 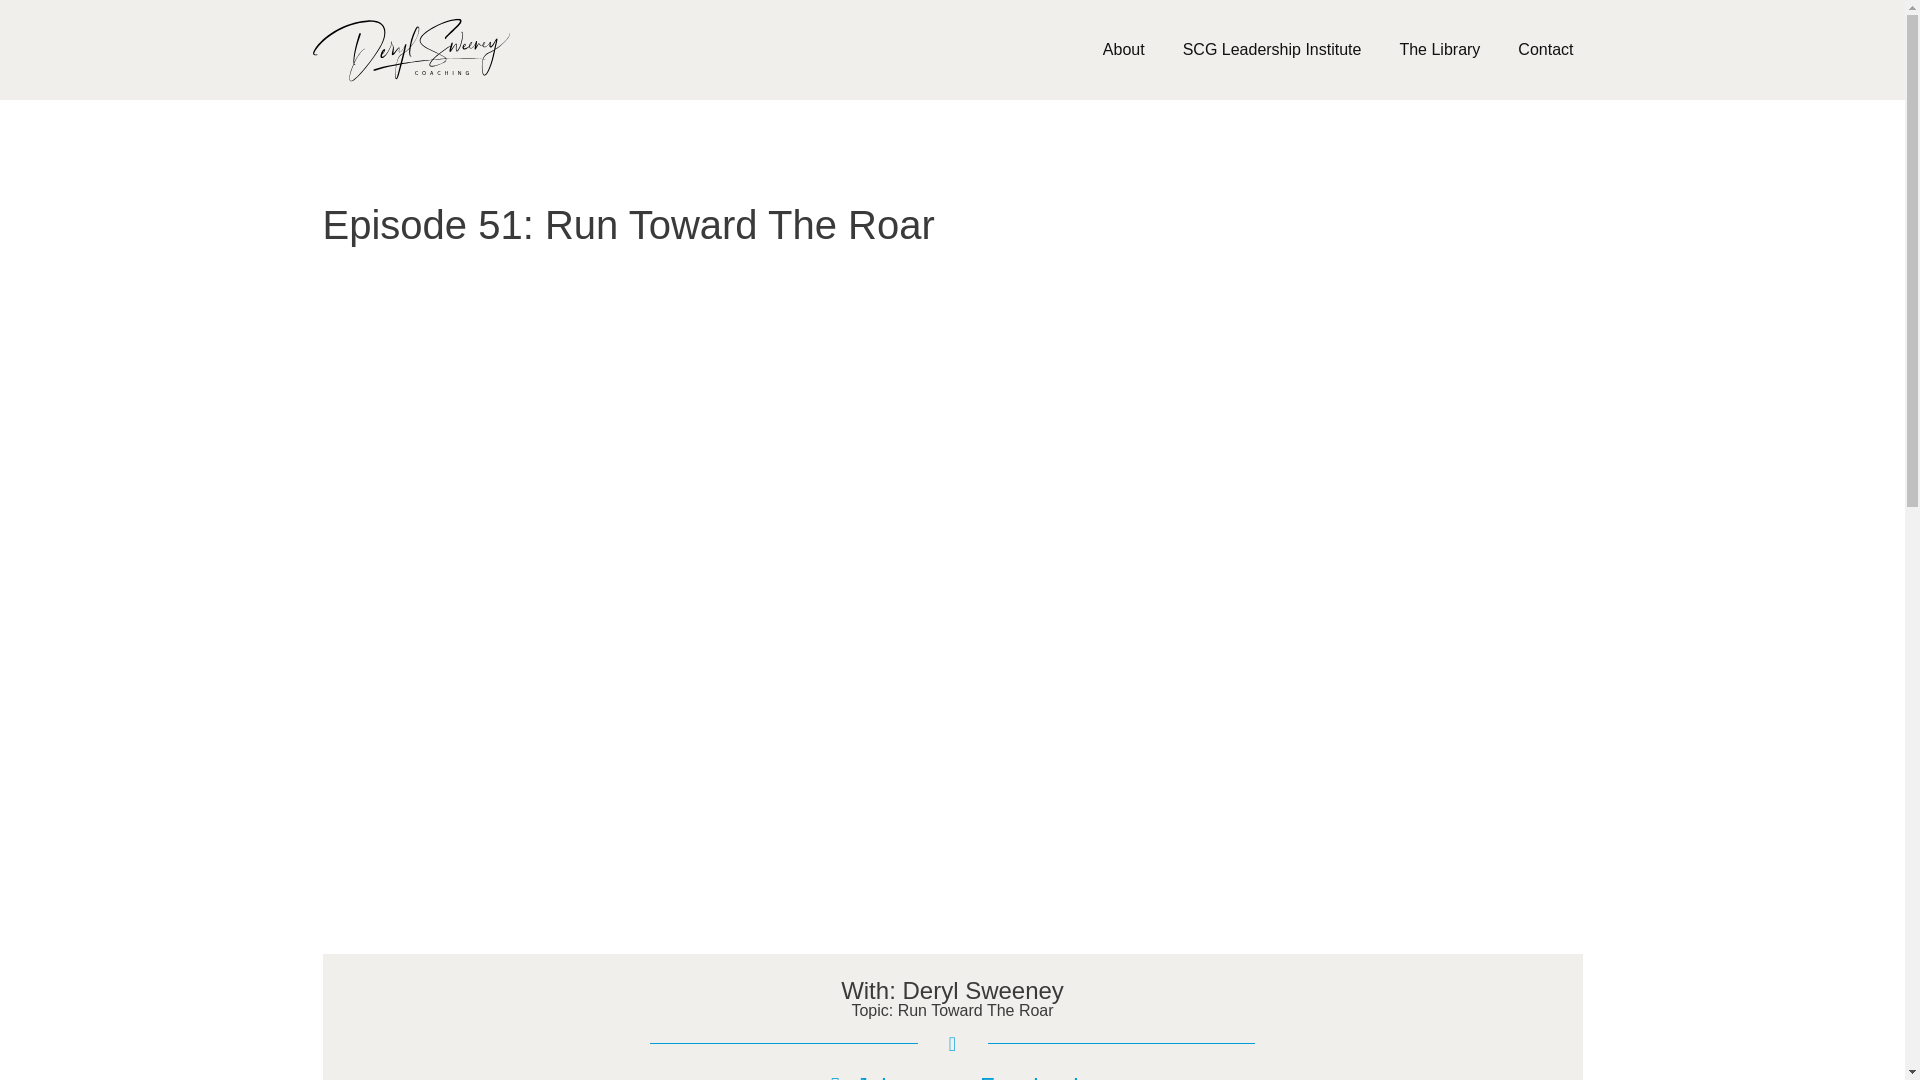 What do you see at coordinates (1440, 50) in the screenshot?
I see `The Library` at bounding box center [1440, 50].